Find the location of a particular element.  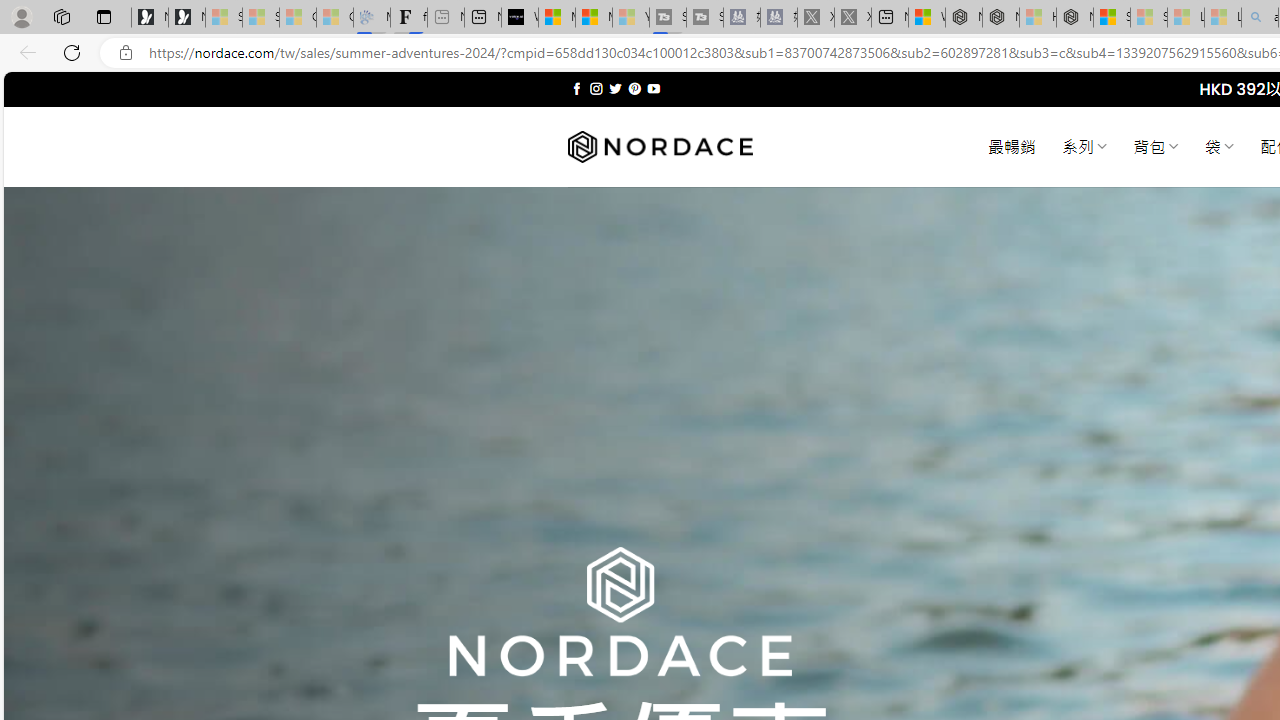

Nordace - Nordace Siena Is Not An Ordinary Backpack is located at coordinates (1075, 18).